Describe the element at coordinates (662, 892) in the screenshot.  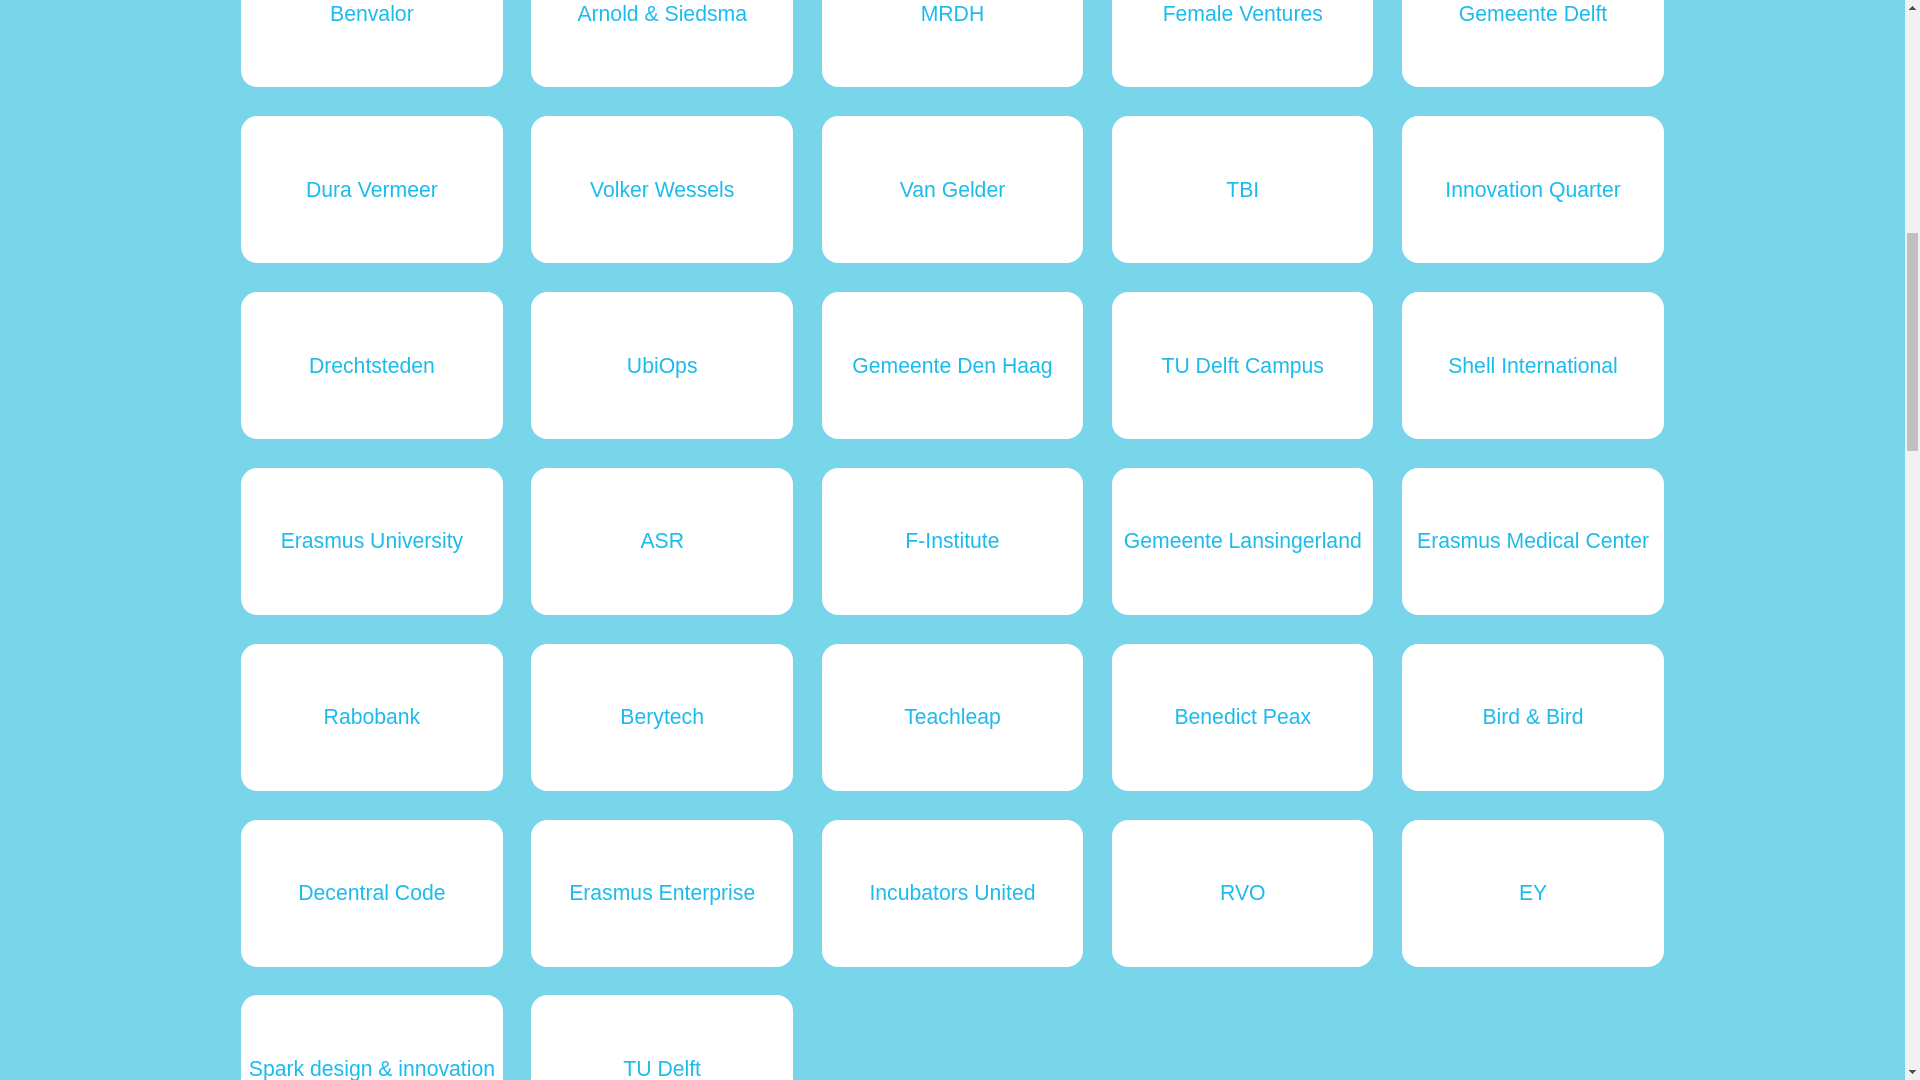
I see `Erasmus Enterprise` at that location.